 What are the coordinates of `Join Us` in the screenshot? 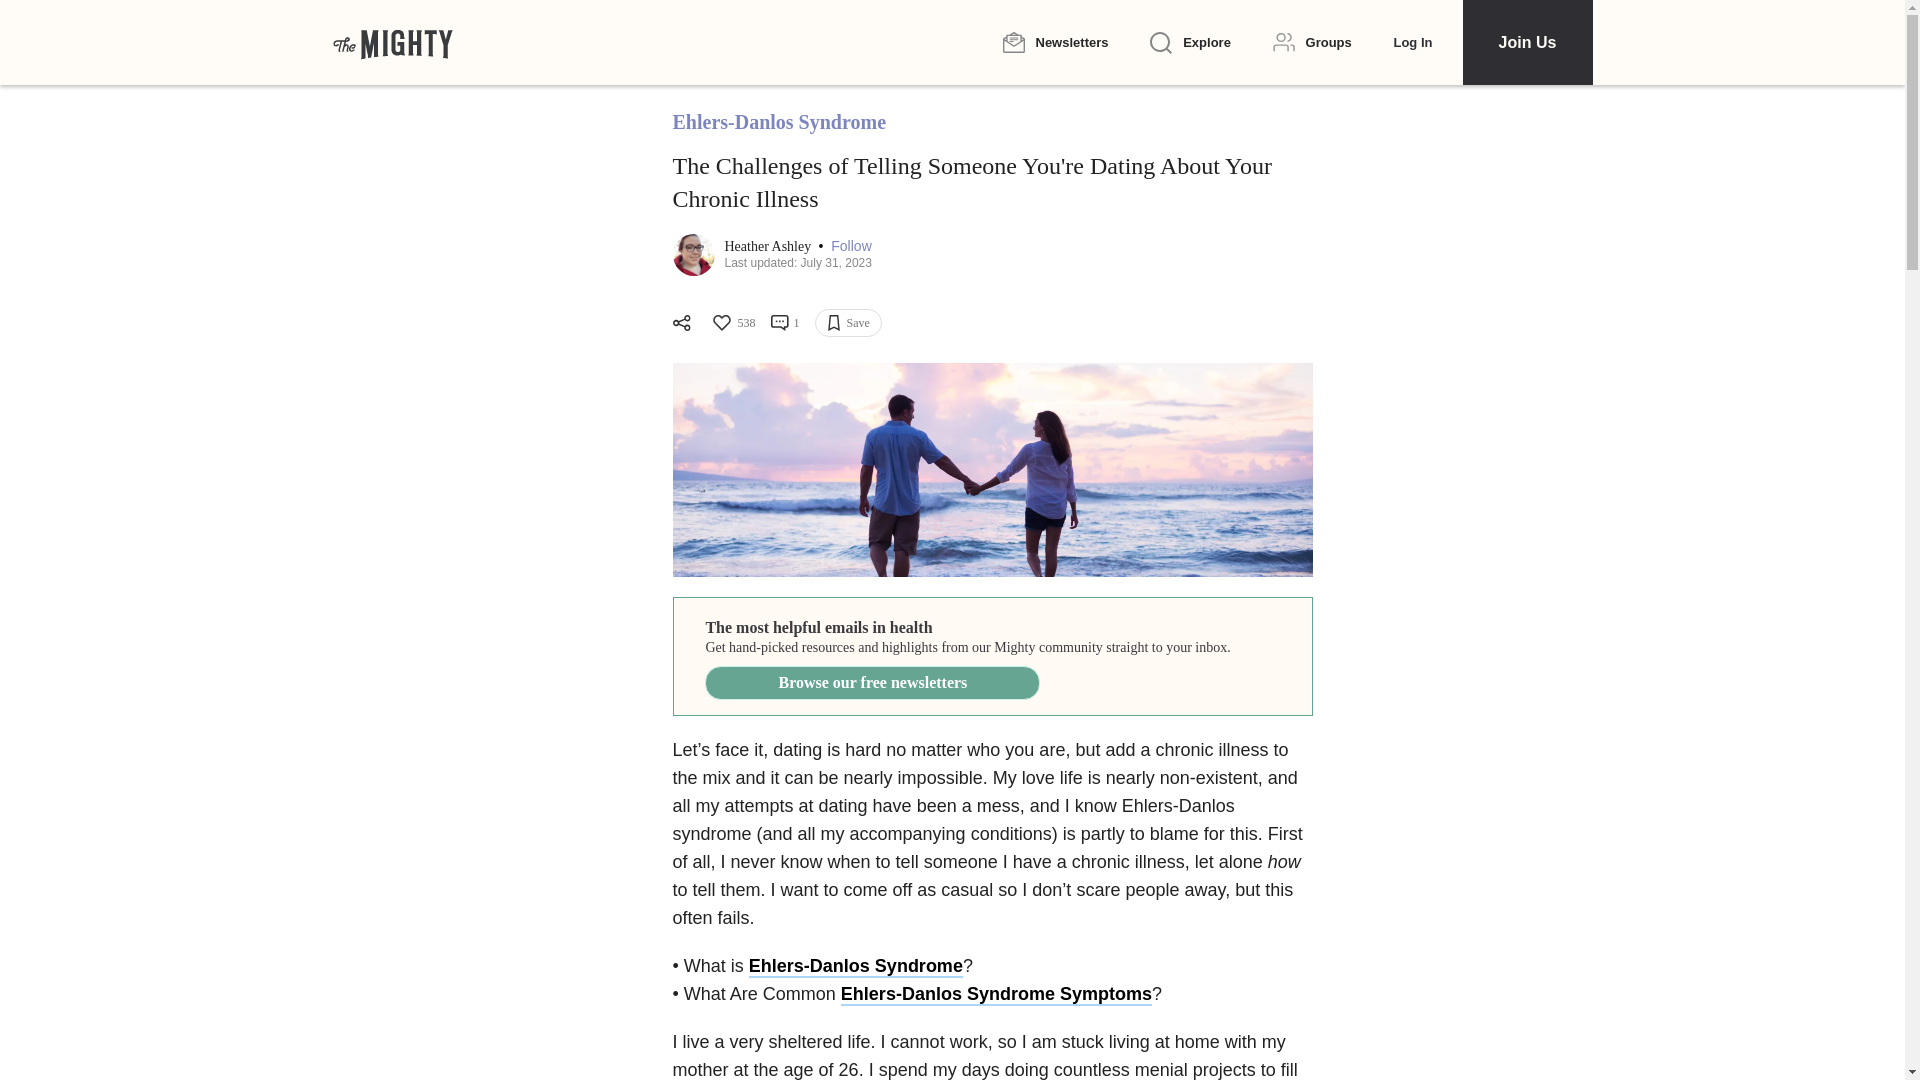 It's located at (1526, 42).